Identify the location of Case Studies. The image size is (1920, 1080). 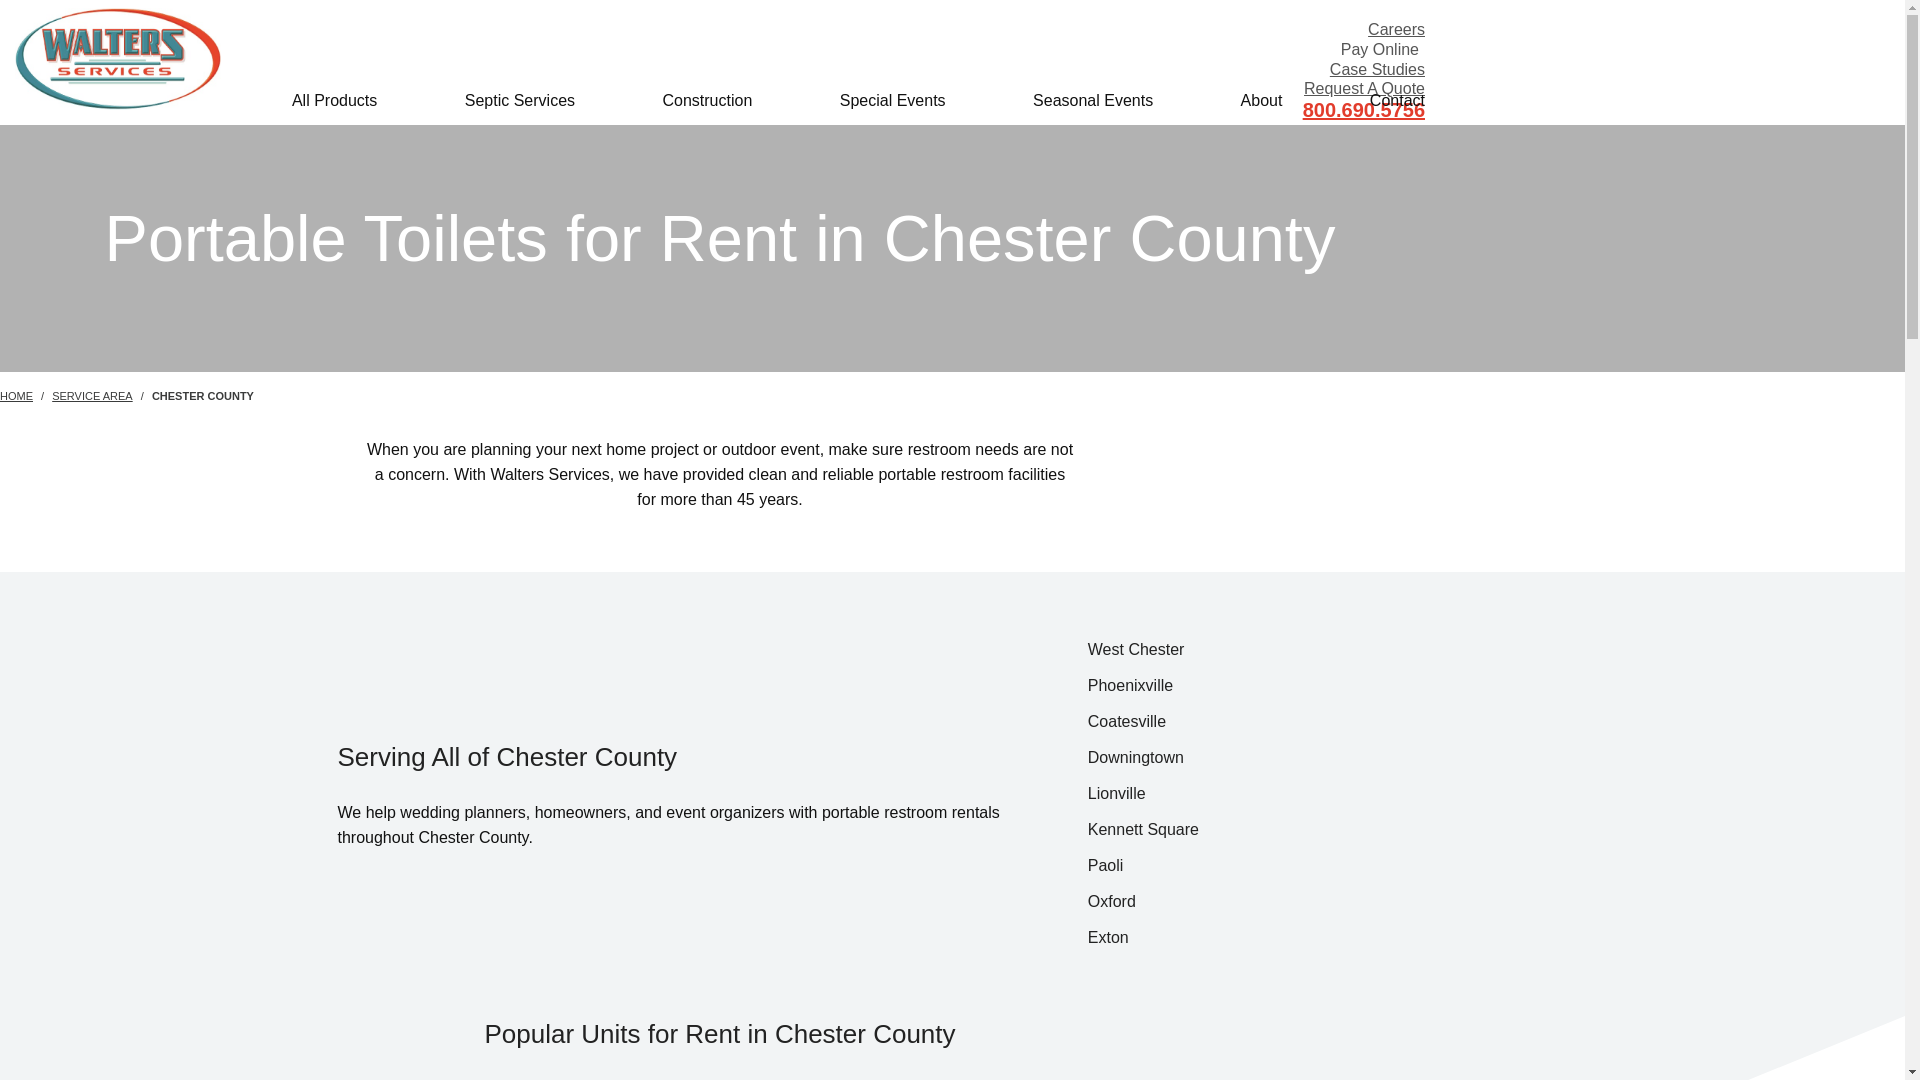
(1377, 68).